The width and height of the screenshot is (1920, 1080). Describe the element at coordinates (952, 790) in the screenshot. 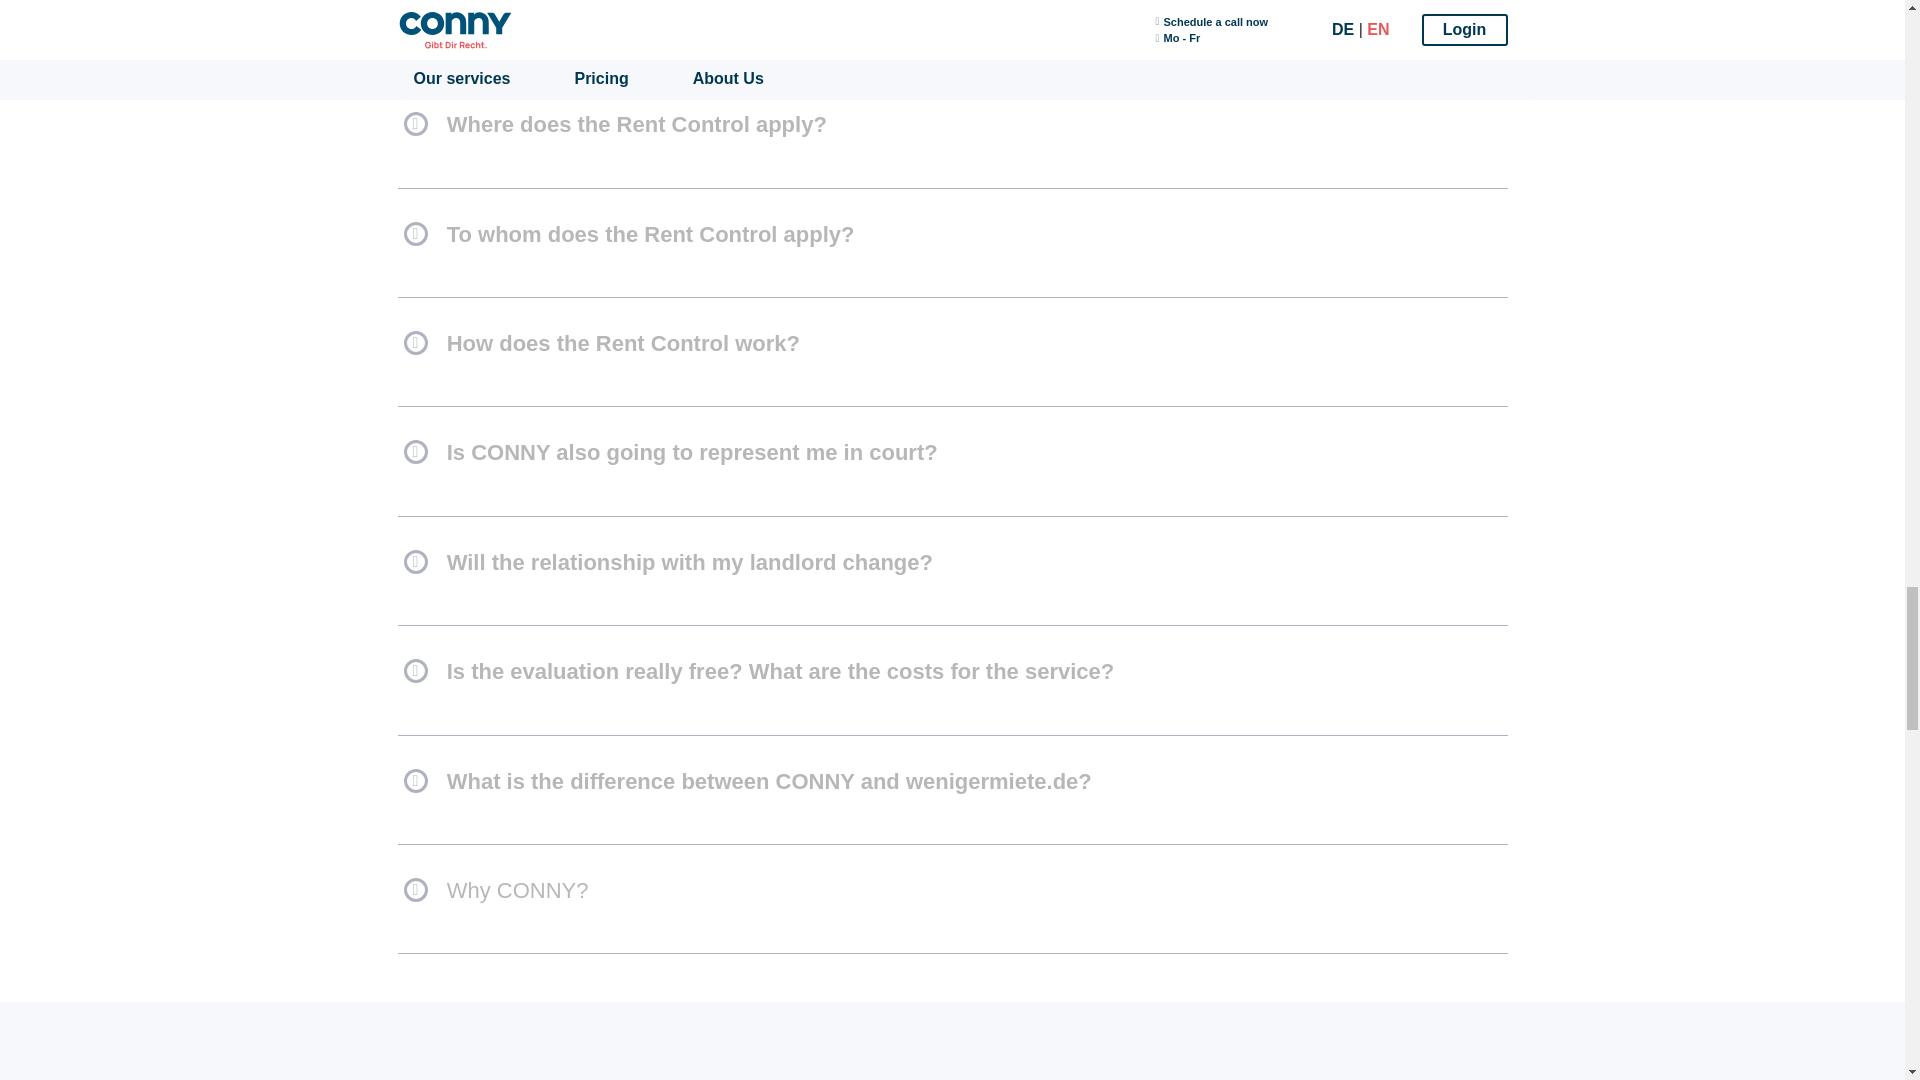

I see `What is the difference between CONNY and wenigermiete.de?` at that location.